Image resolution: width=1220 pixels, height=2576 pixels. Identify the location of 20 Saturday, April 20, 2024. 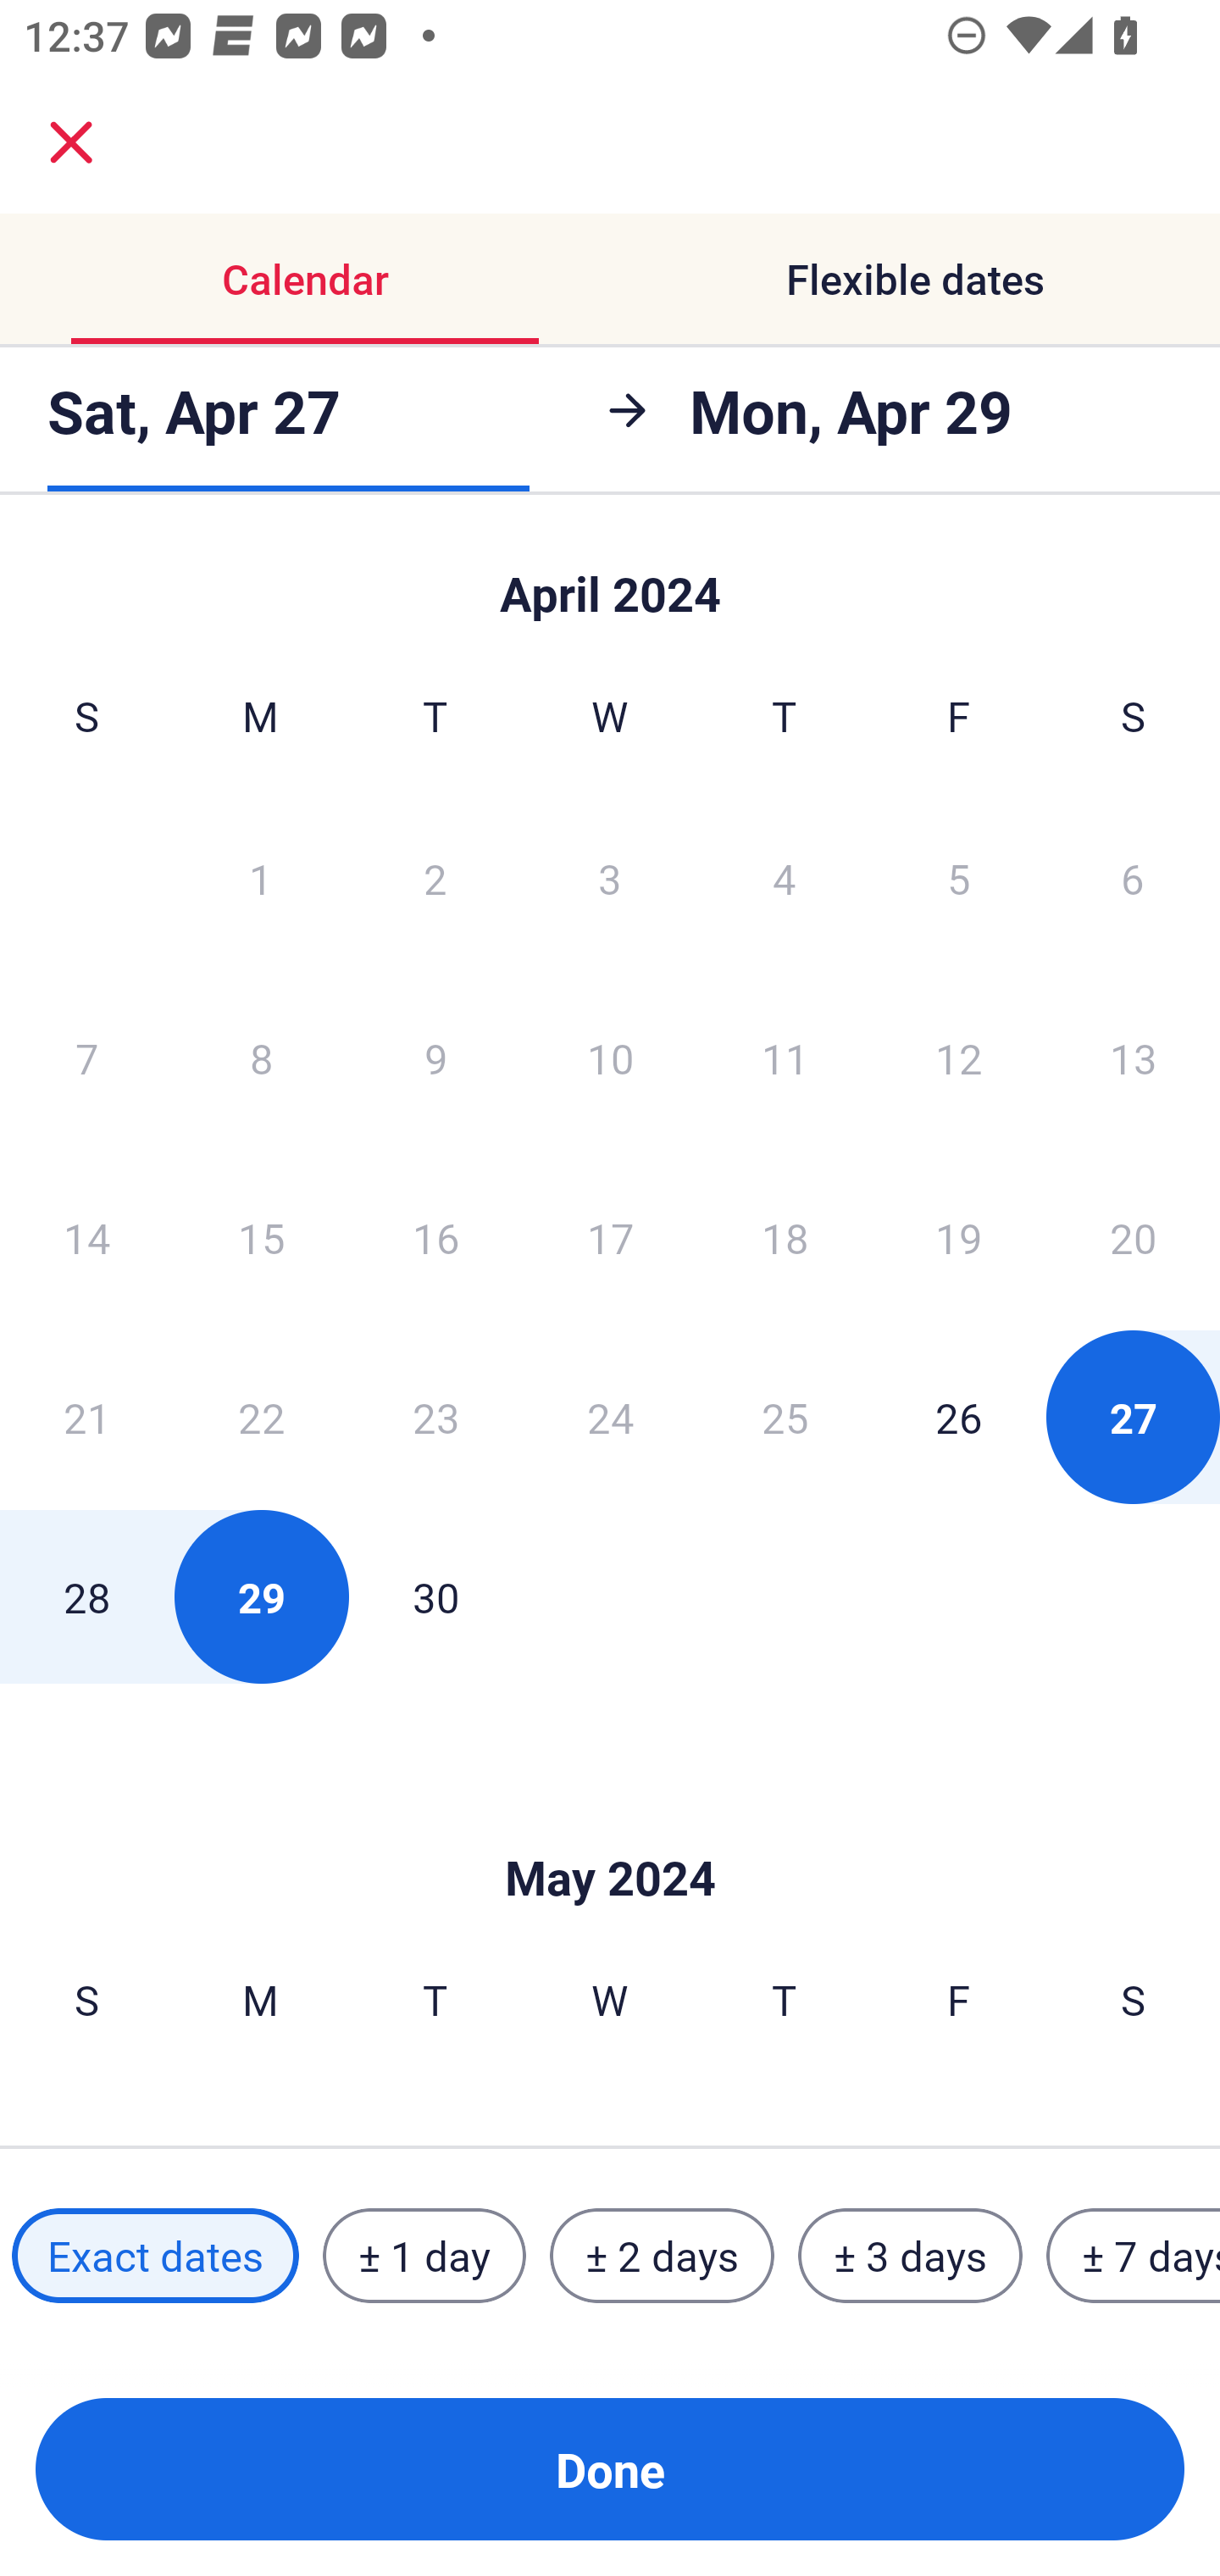
(1134, 1237).